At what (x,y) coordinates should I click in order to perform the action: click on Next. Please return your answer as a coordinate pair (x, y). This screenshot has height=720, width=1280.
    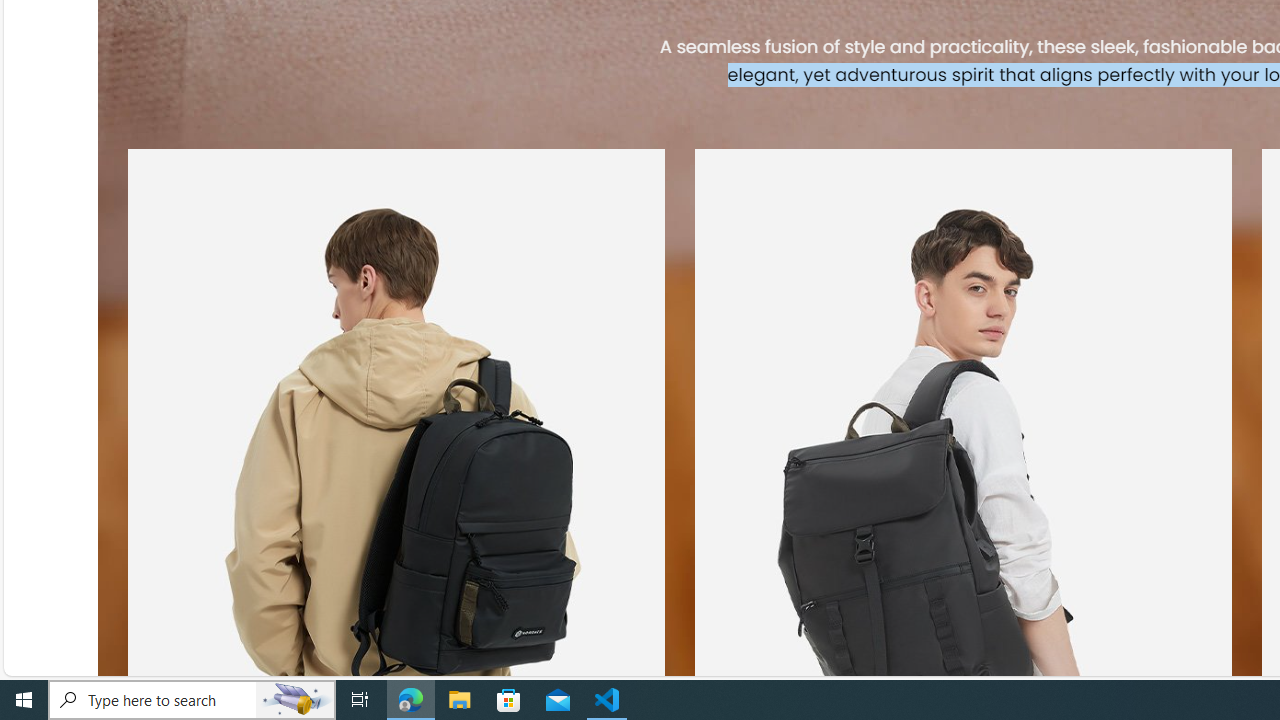
    Looking at the image, I should click on (905, 108).